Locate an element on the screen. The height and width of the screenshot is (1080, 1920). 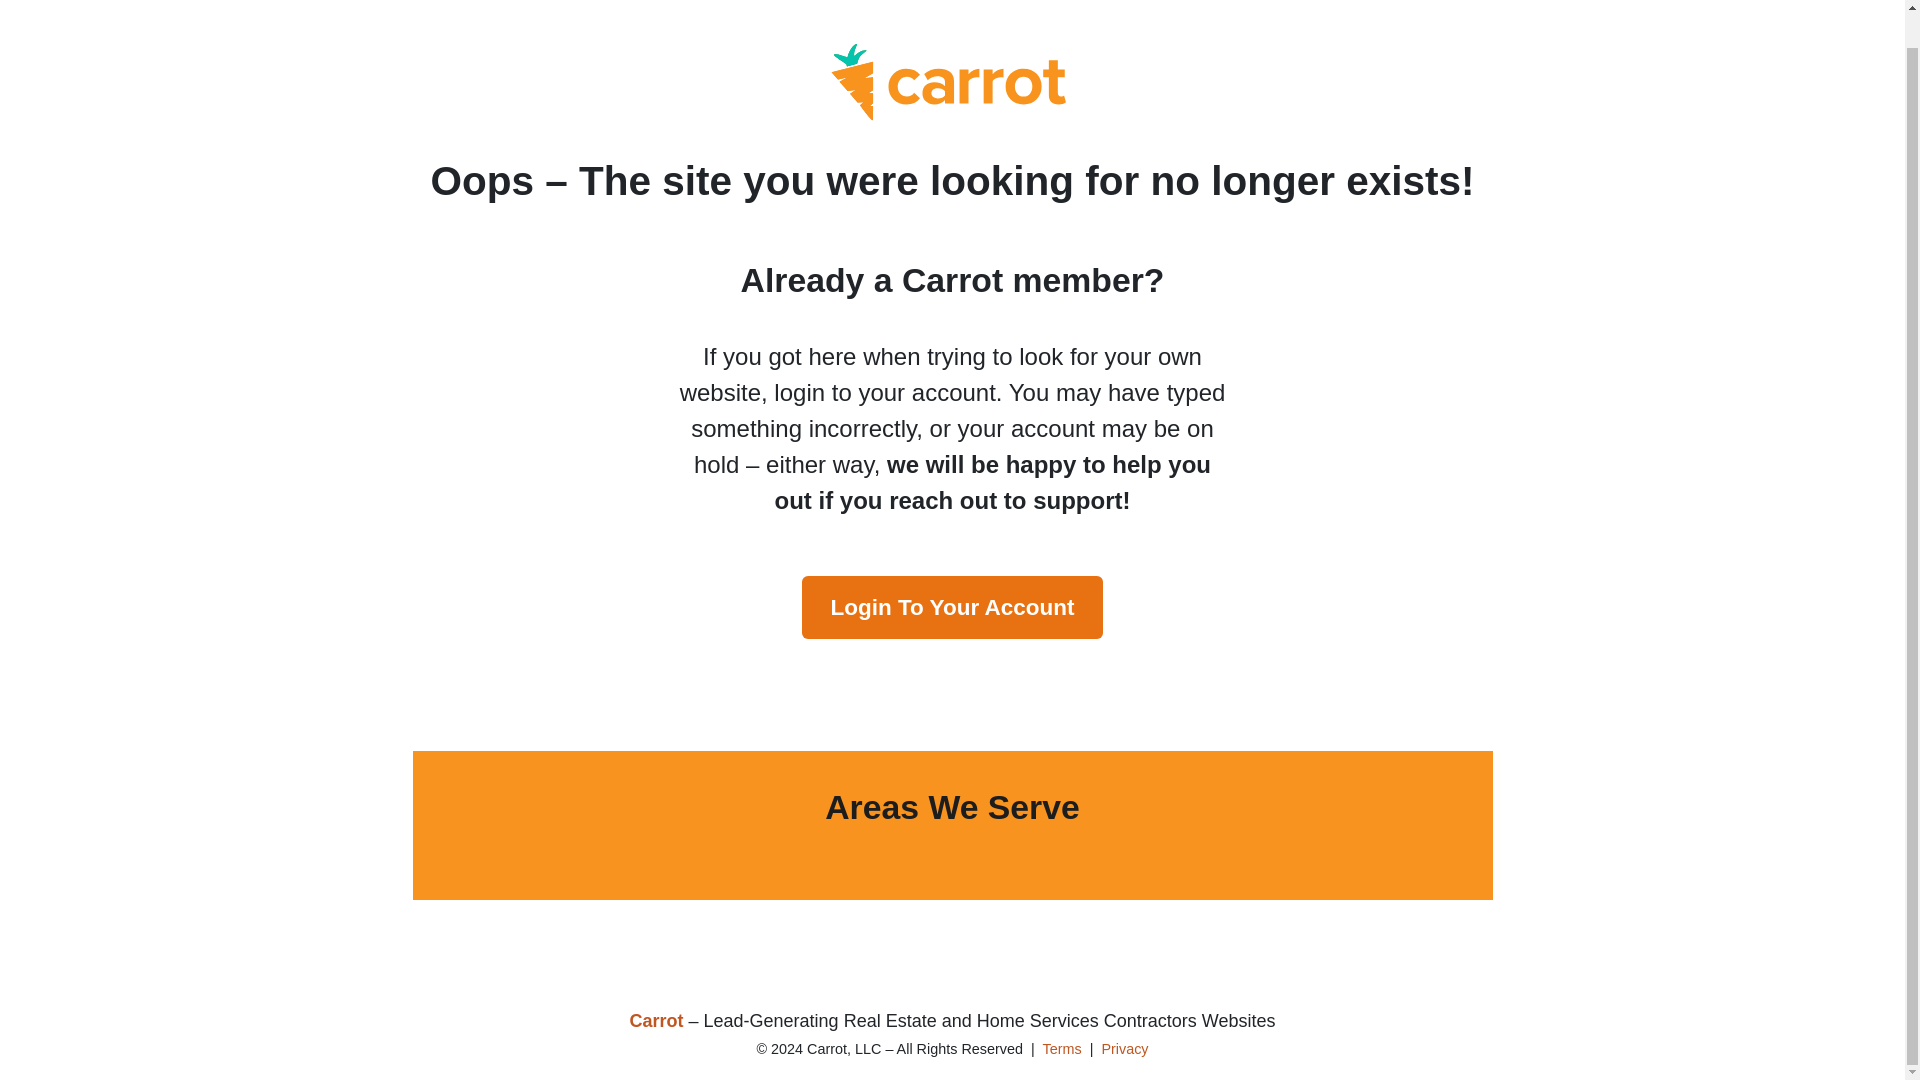
Terms is located at coordinates (1061, 1049).